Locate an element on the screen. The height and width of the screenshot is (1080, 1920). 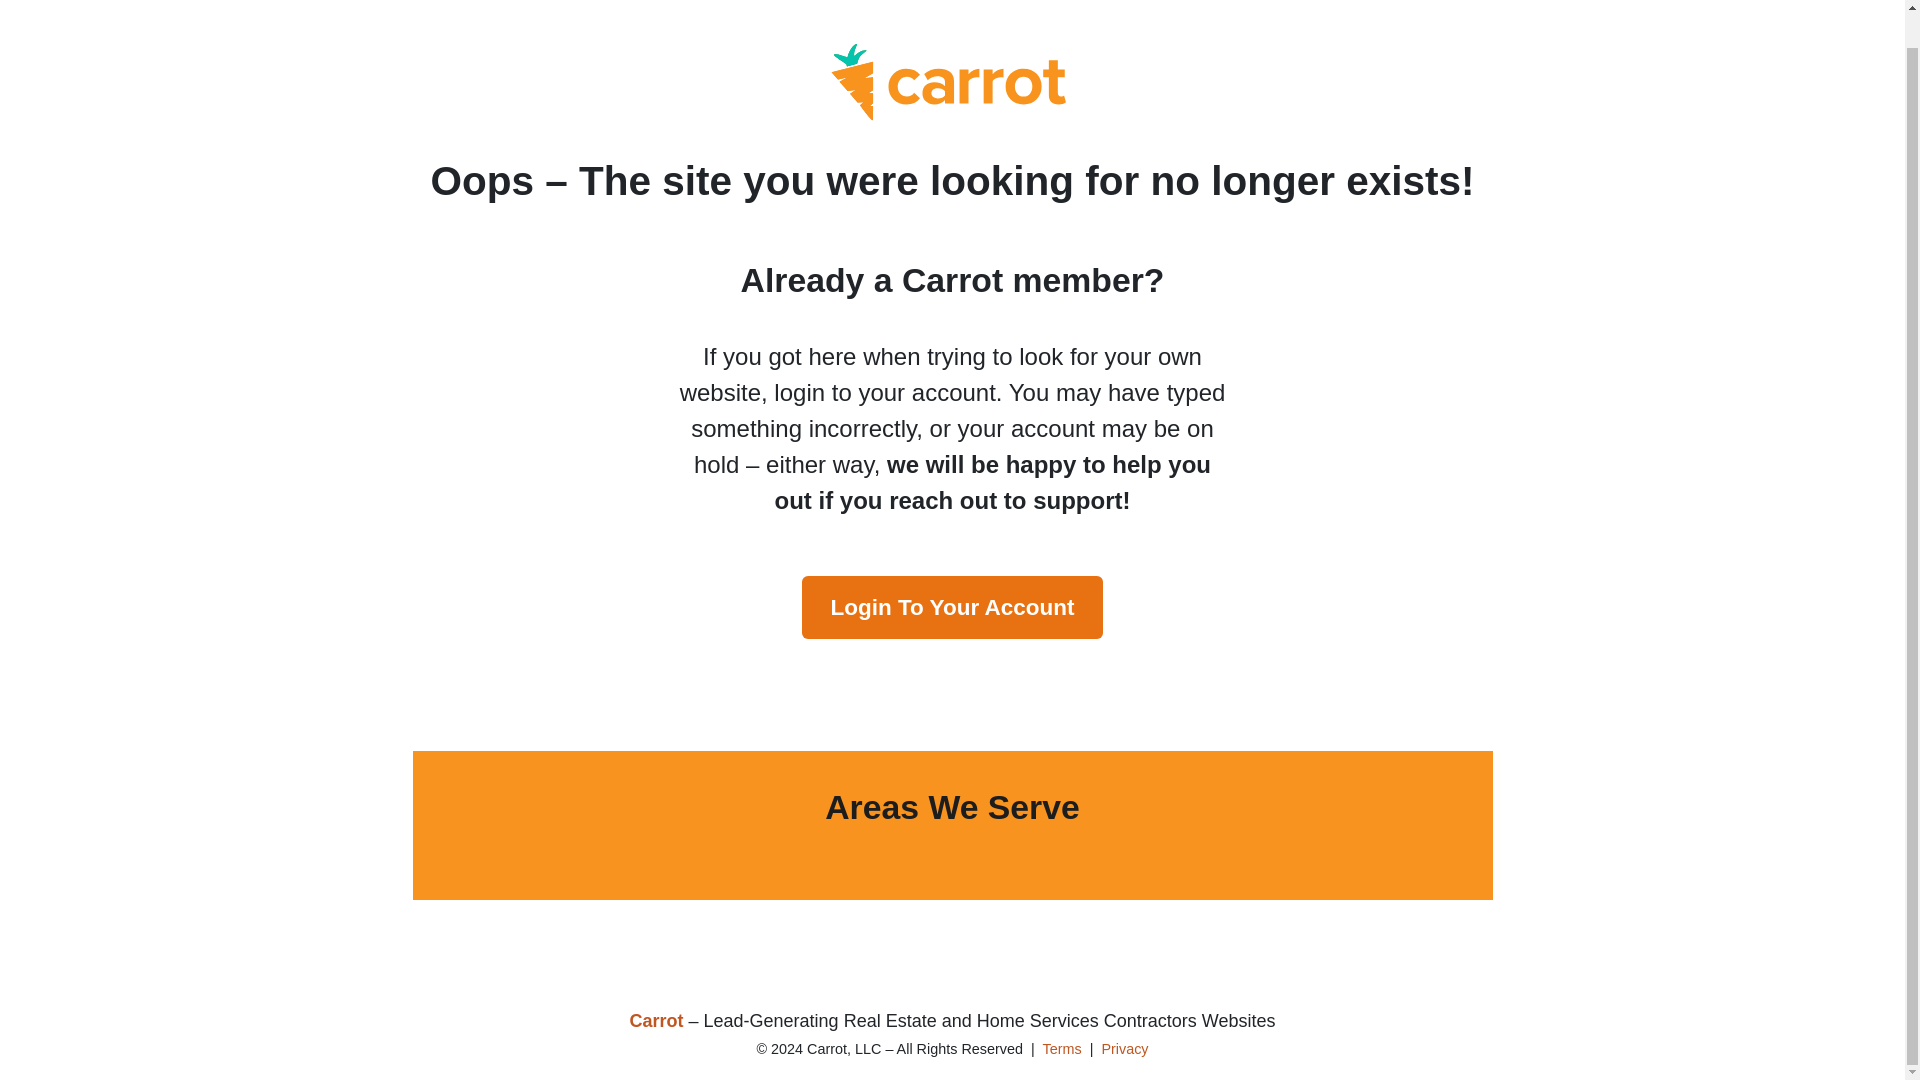
Terms is located at coordinates (1061, 1049).